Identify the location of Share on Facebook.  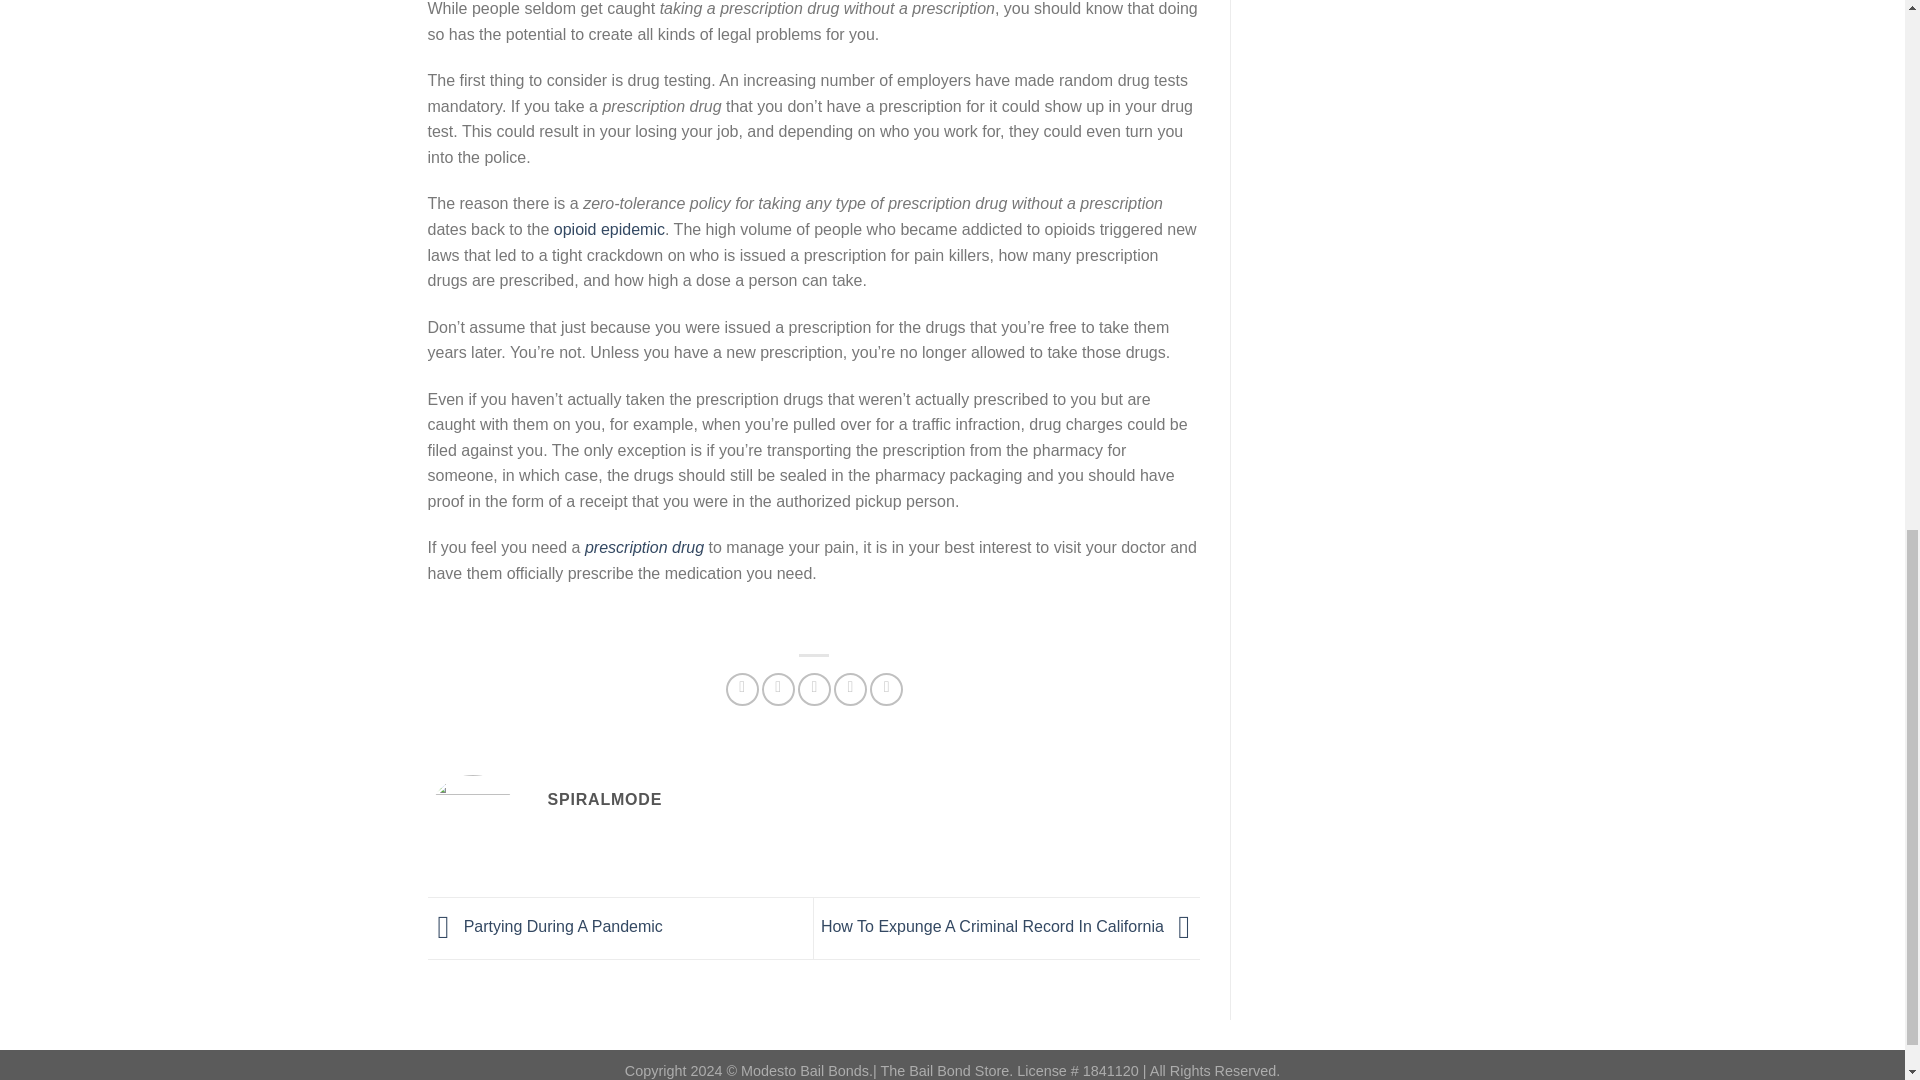
(742, 689).